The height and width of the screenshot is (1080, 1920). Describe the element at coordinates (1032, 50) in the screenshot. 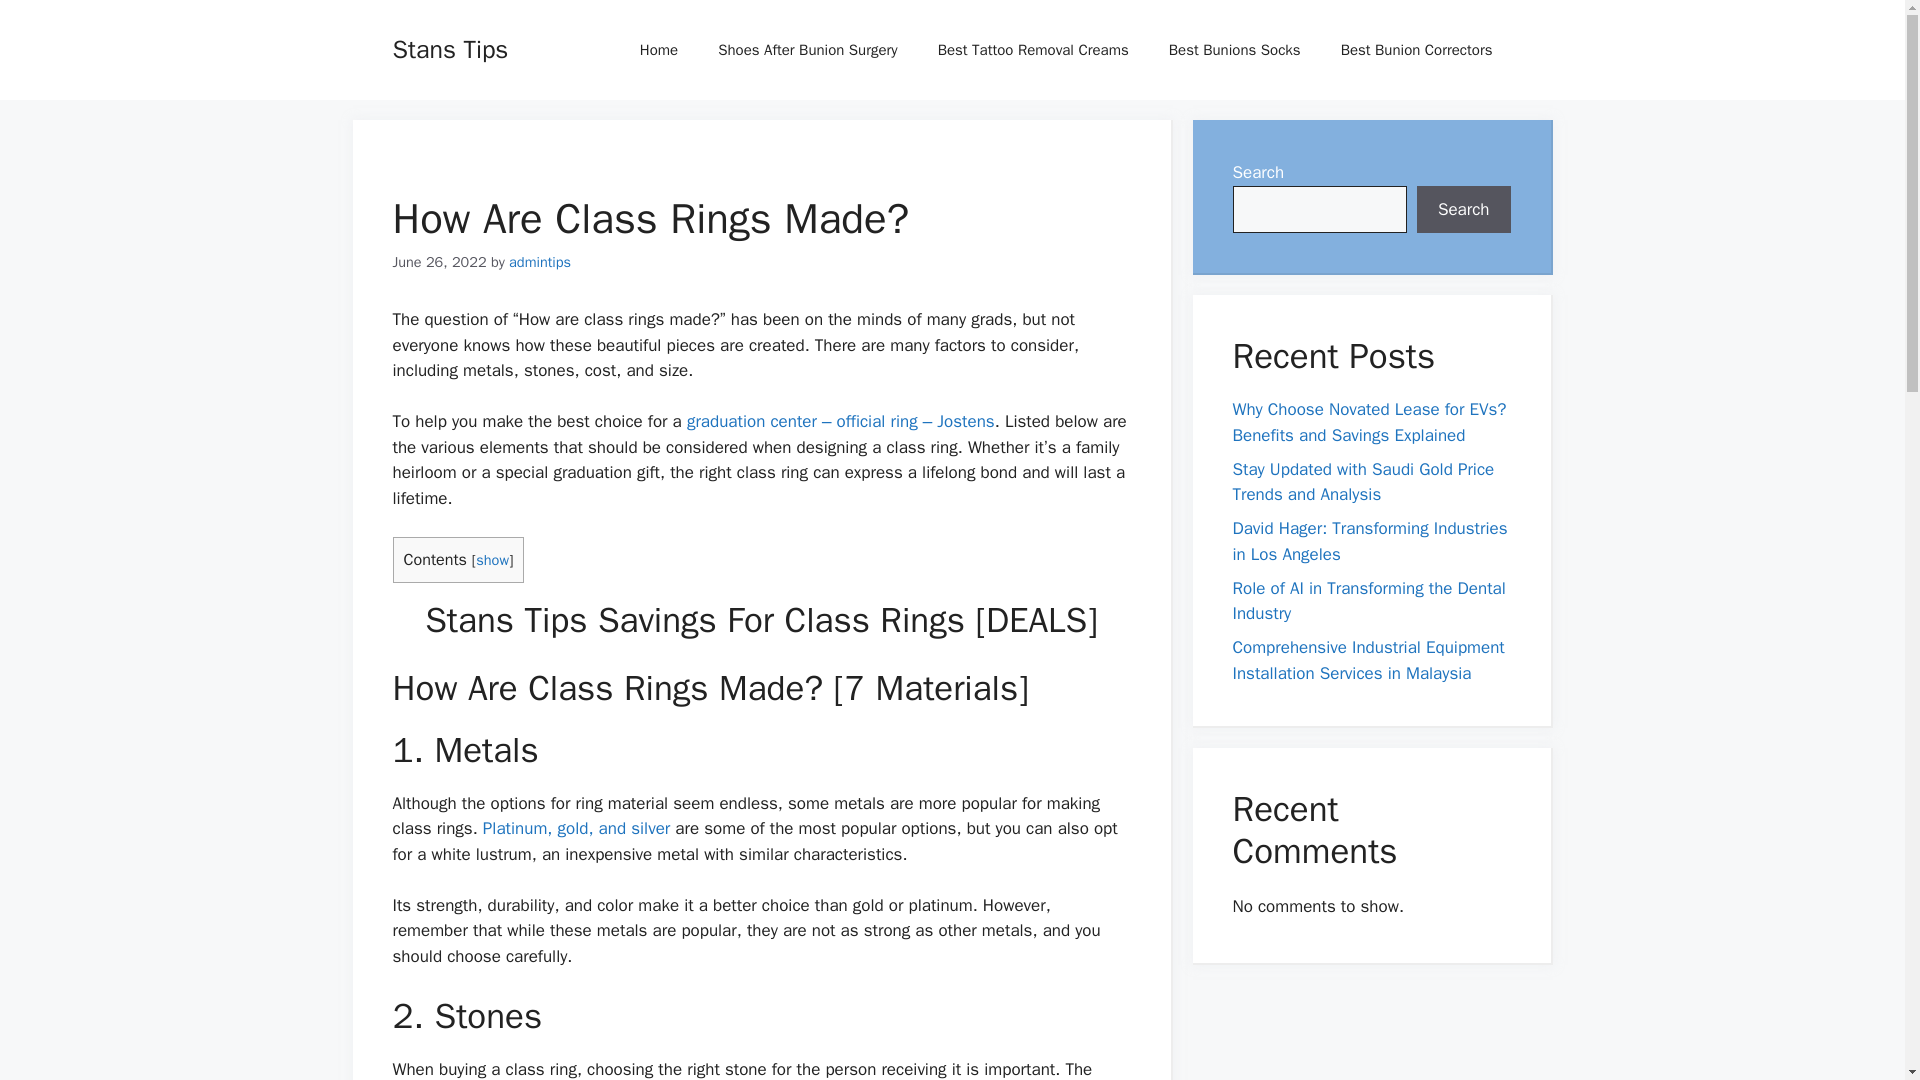

I see `Best Tattoo Removal Creams` at that location.